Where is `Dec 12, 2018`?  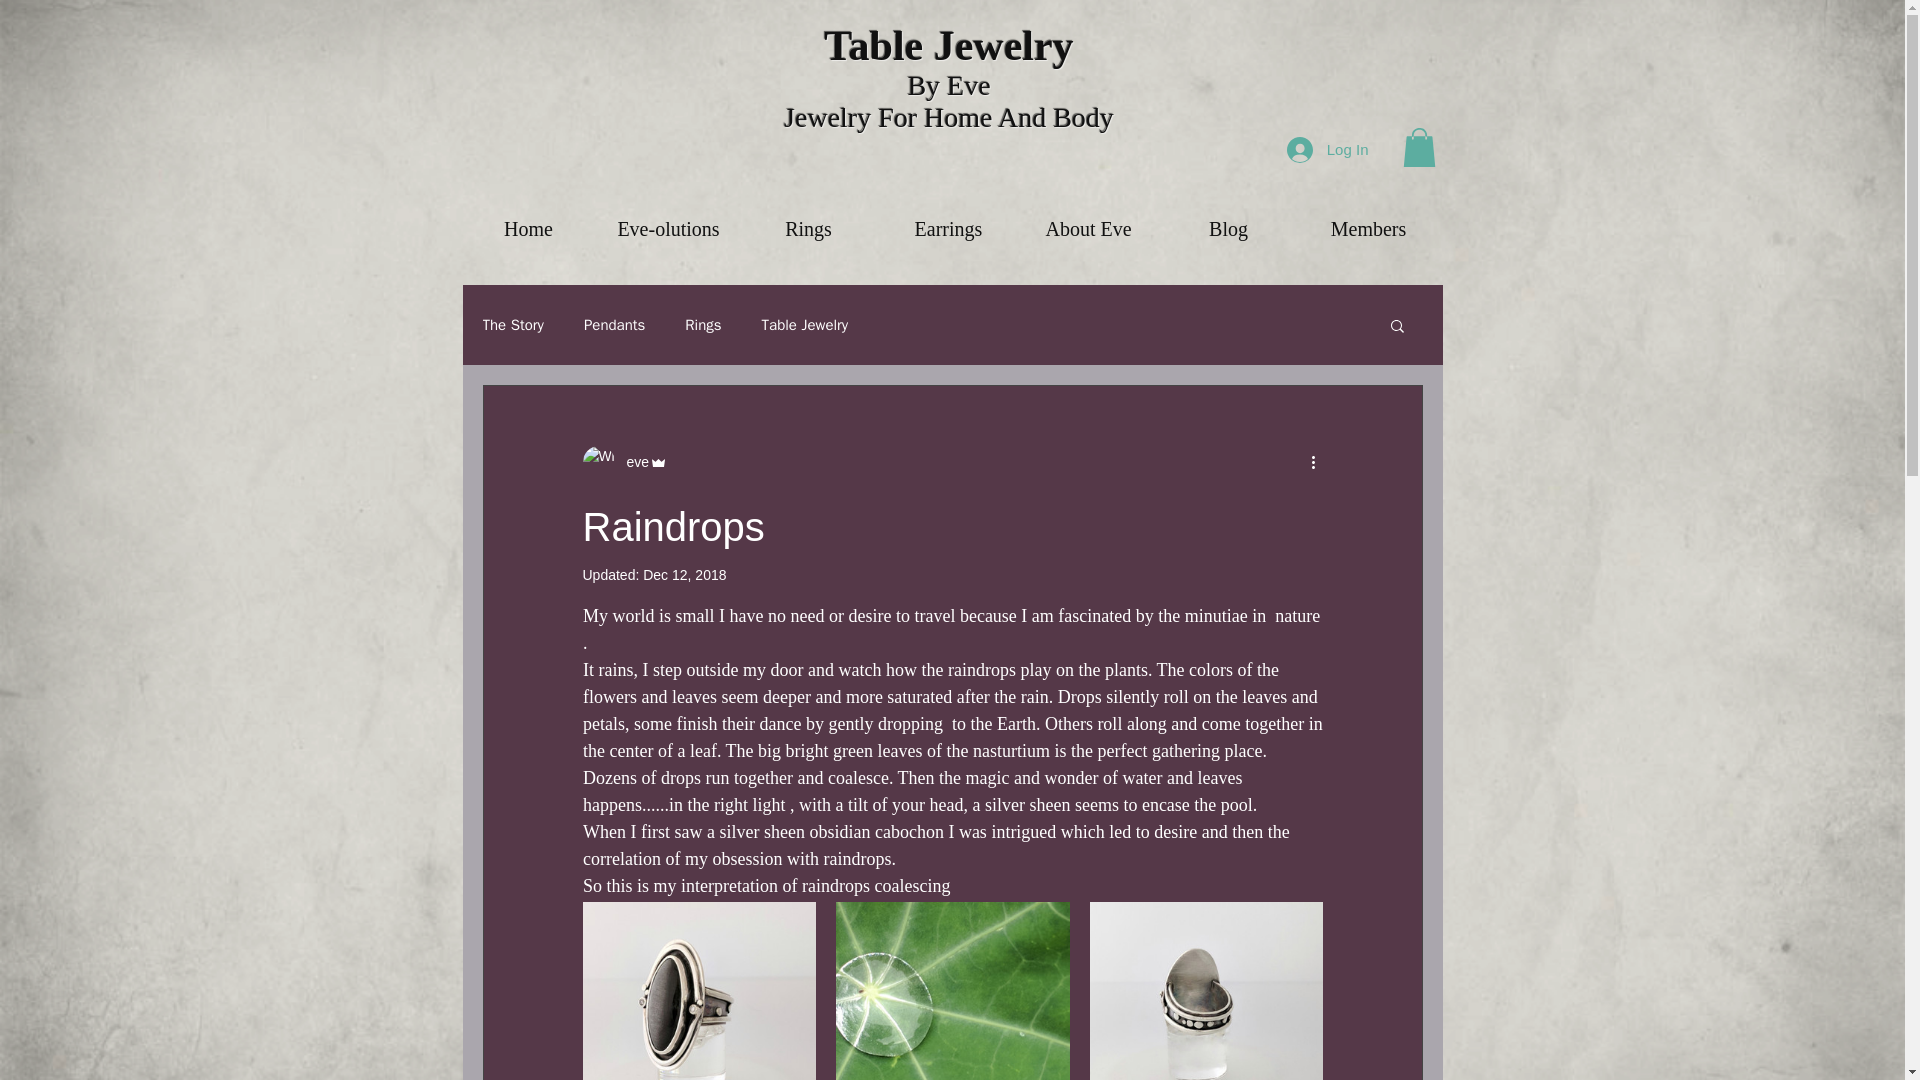
Dec 12, 2018 is located at coordinates (684, 575).